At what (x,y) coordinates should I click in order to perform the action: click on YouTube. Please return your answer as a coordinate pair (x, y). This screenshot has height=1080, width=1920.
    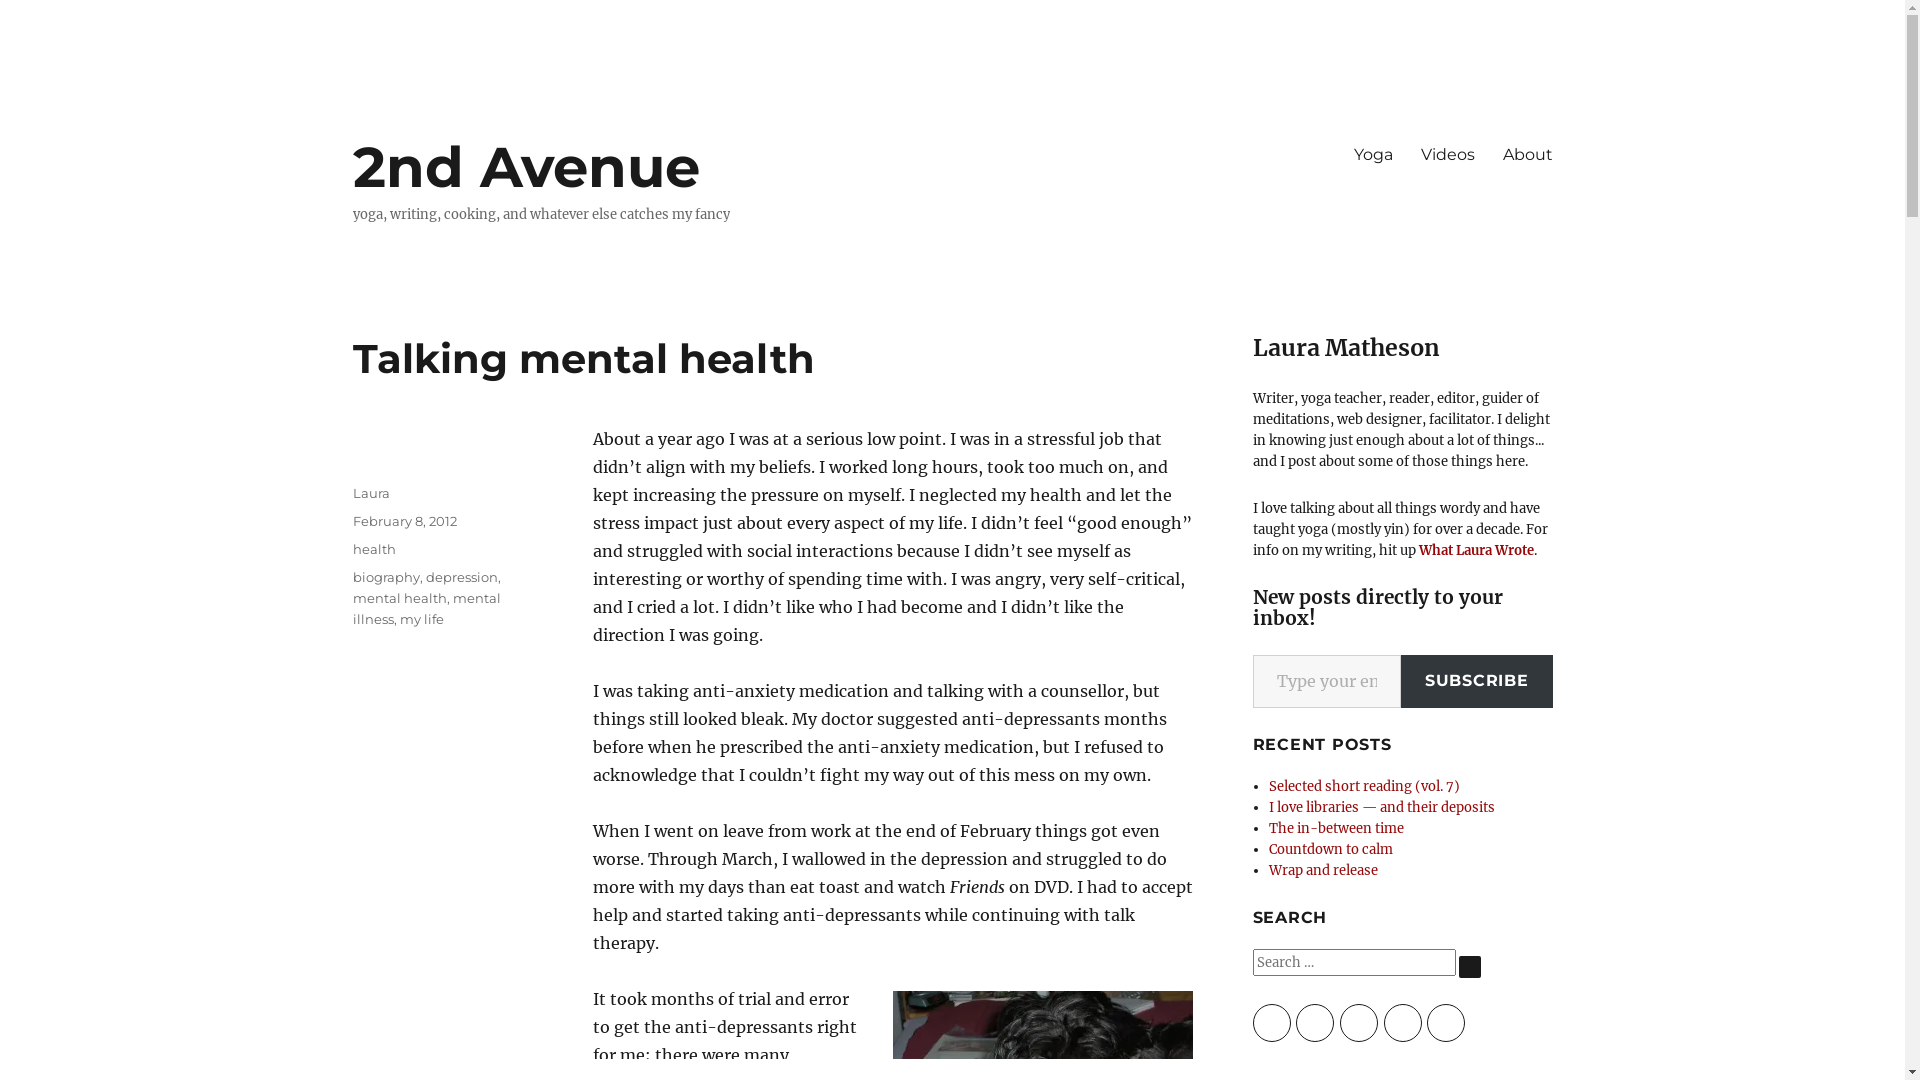
    Looking at the image, I should click on (1315, 1023).